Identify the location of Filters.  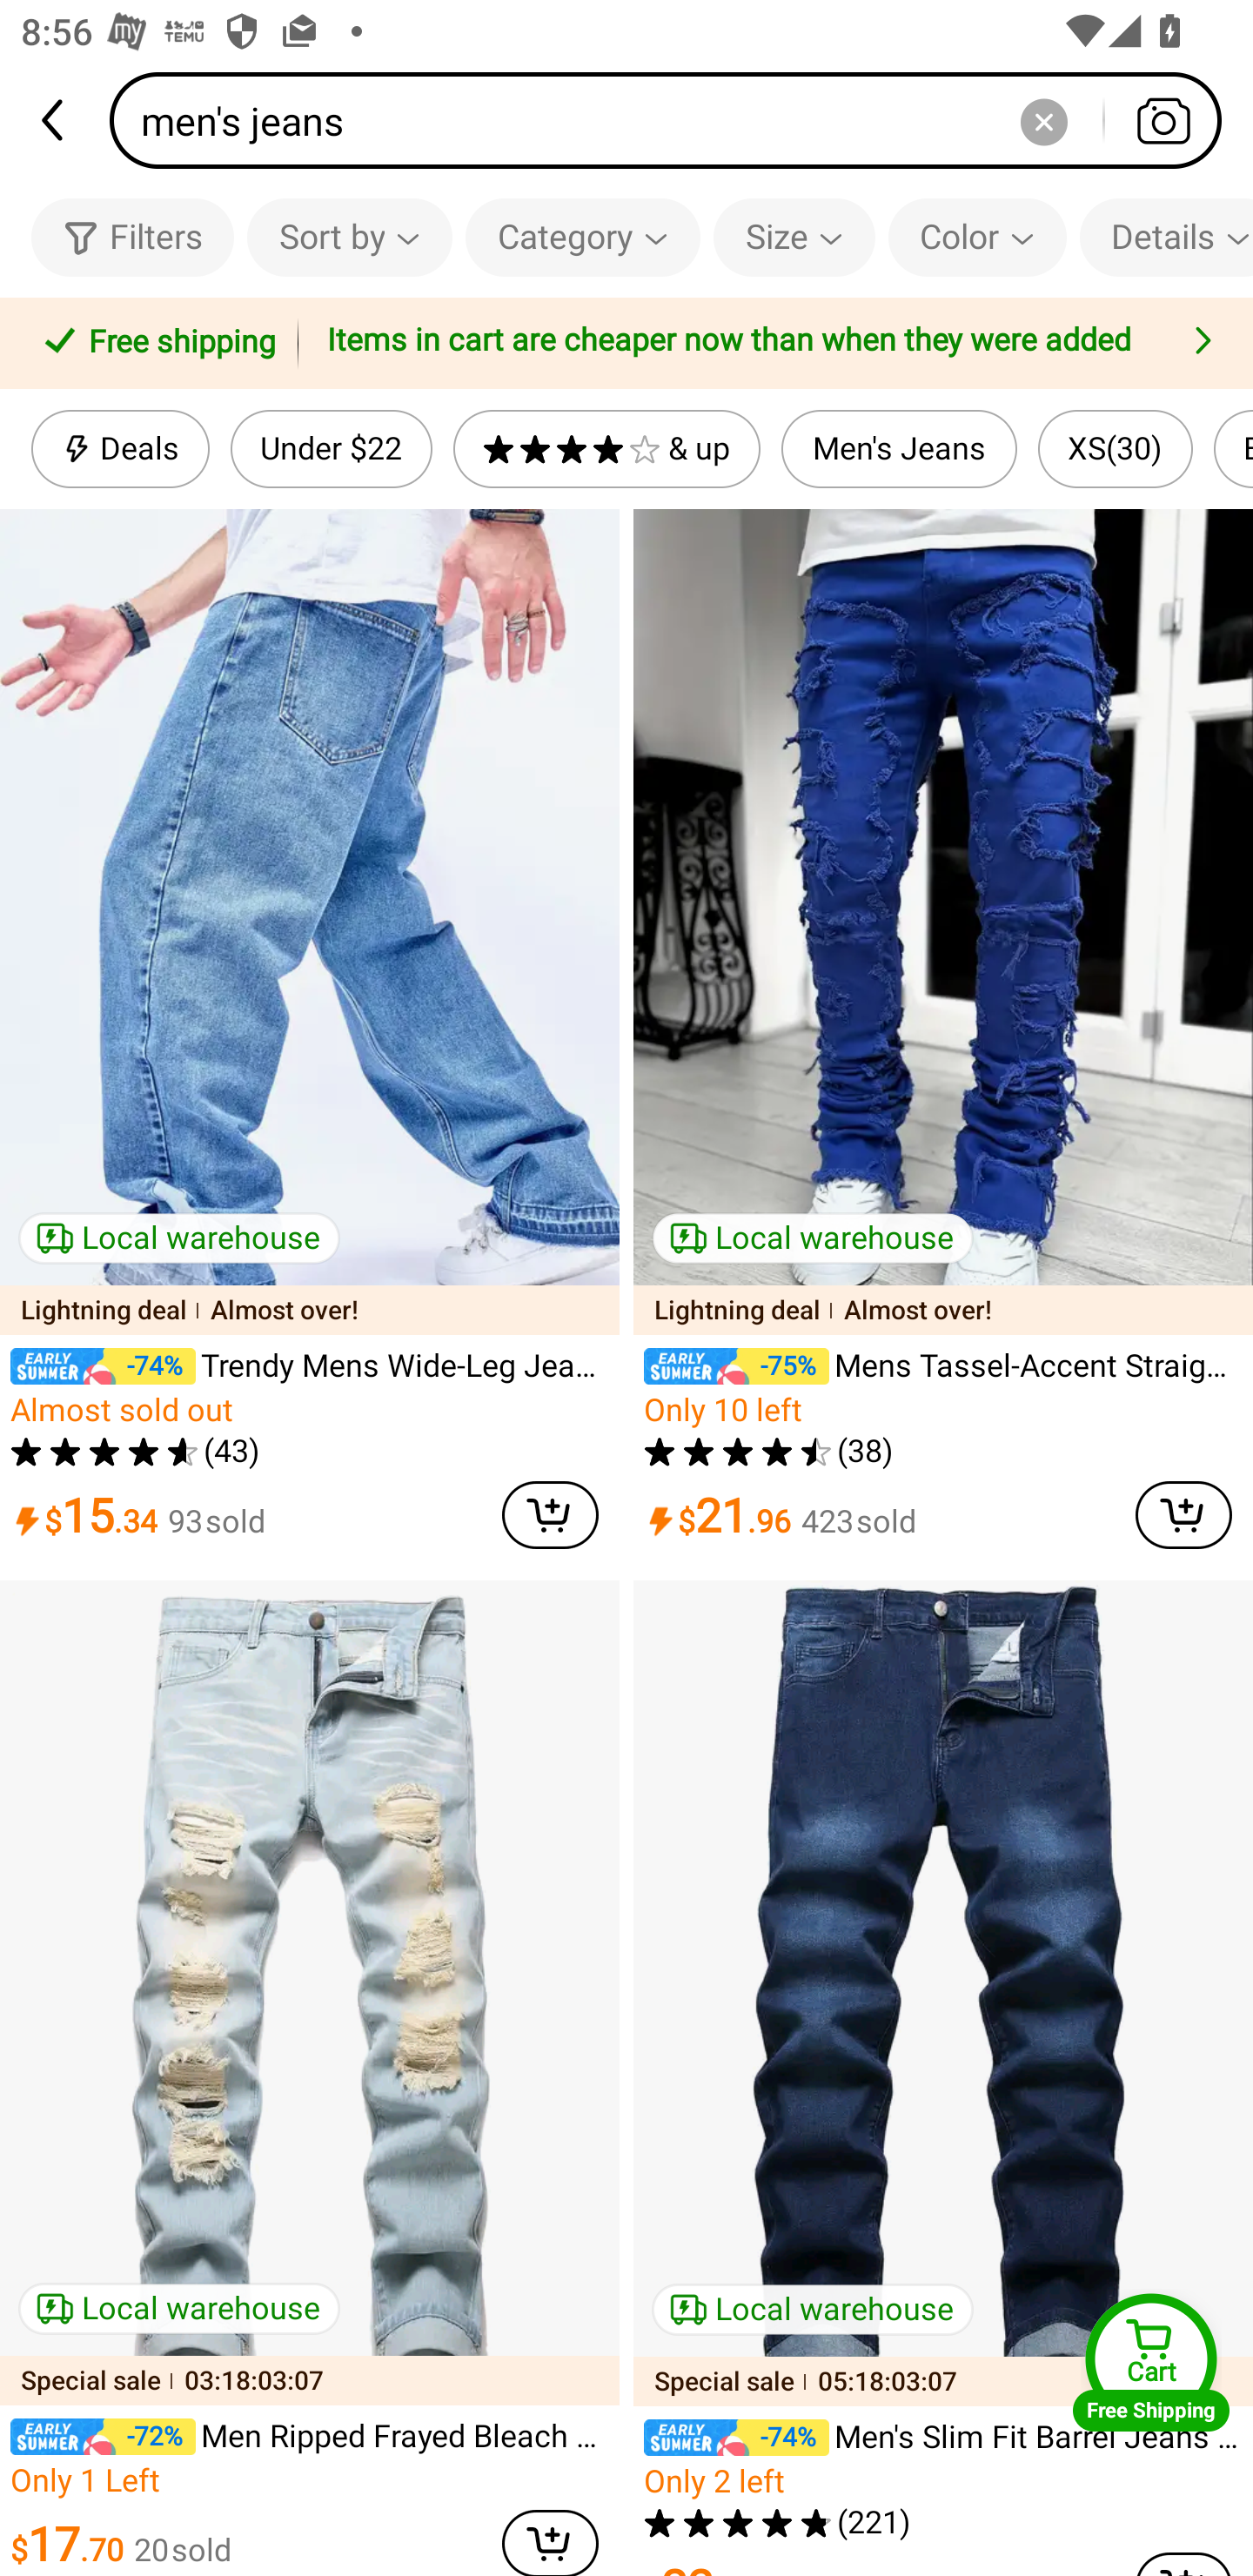
(132, 237).